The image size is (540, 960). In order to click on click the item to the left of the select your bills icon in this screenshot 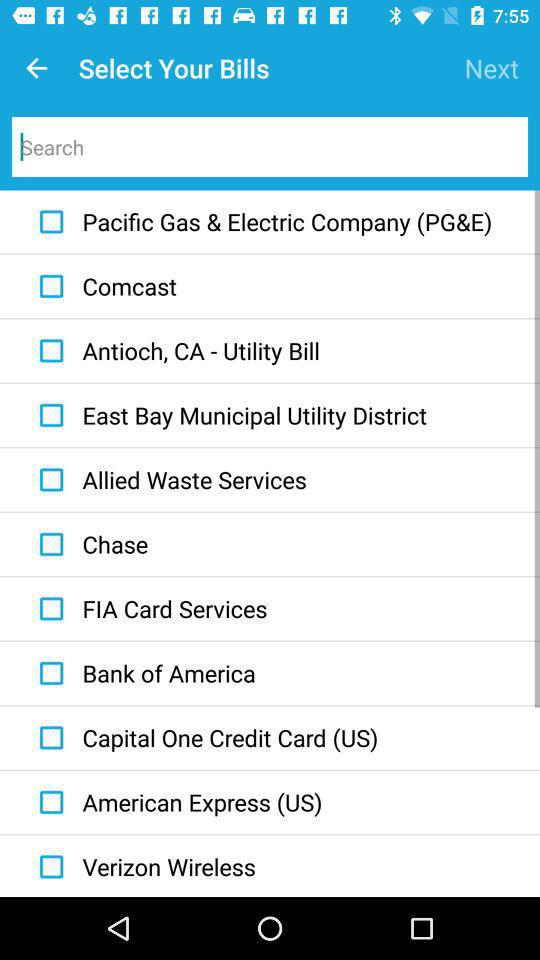, I will do `click(36, 68)`.